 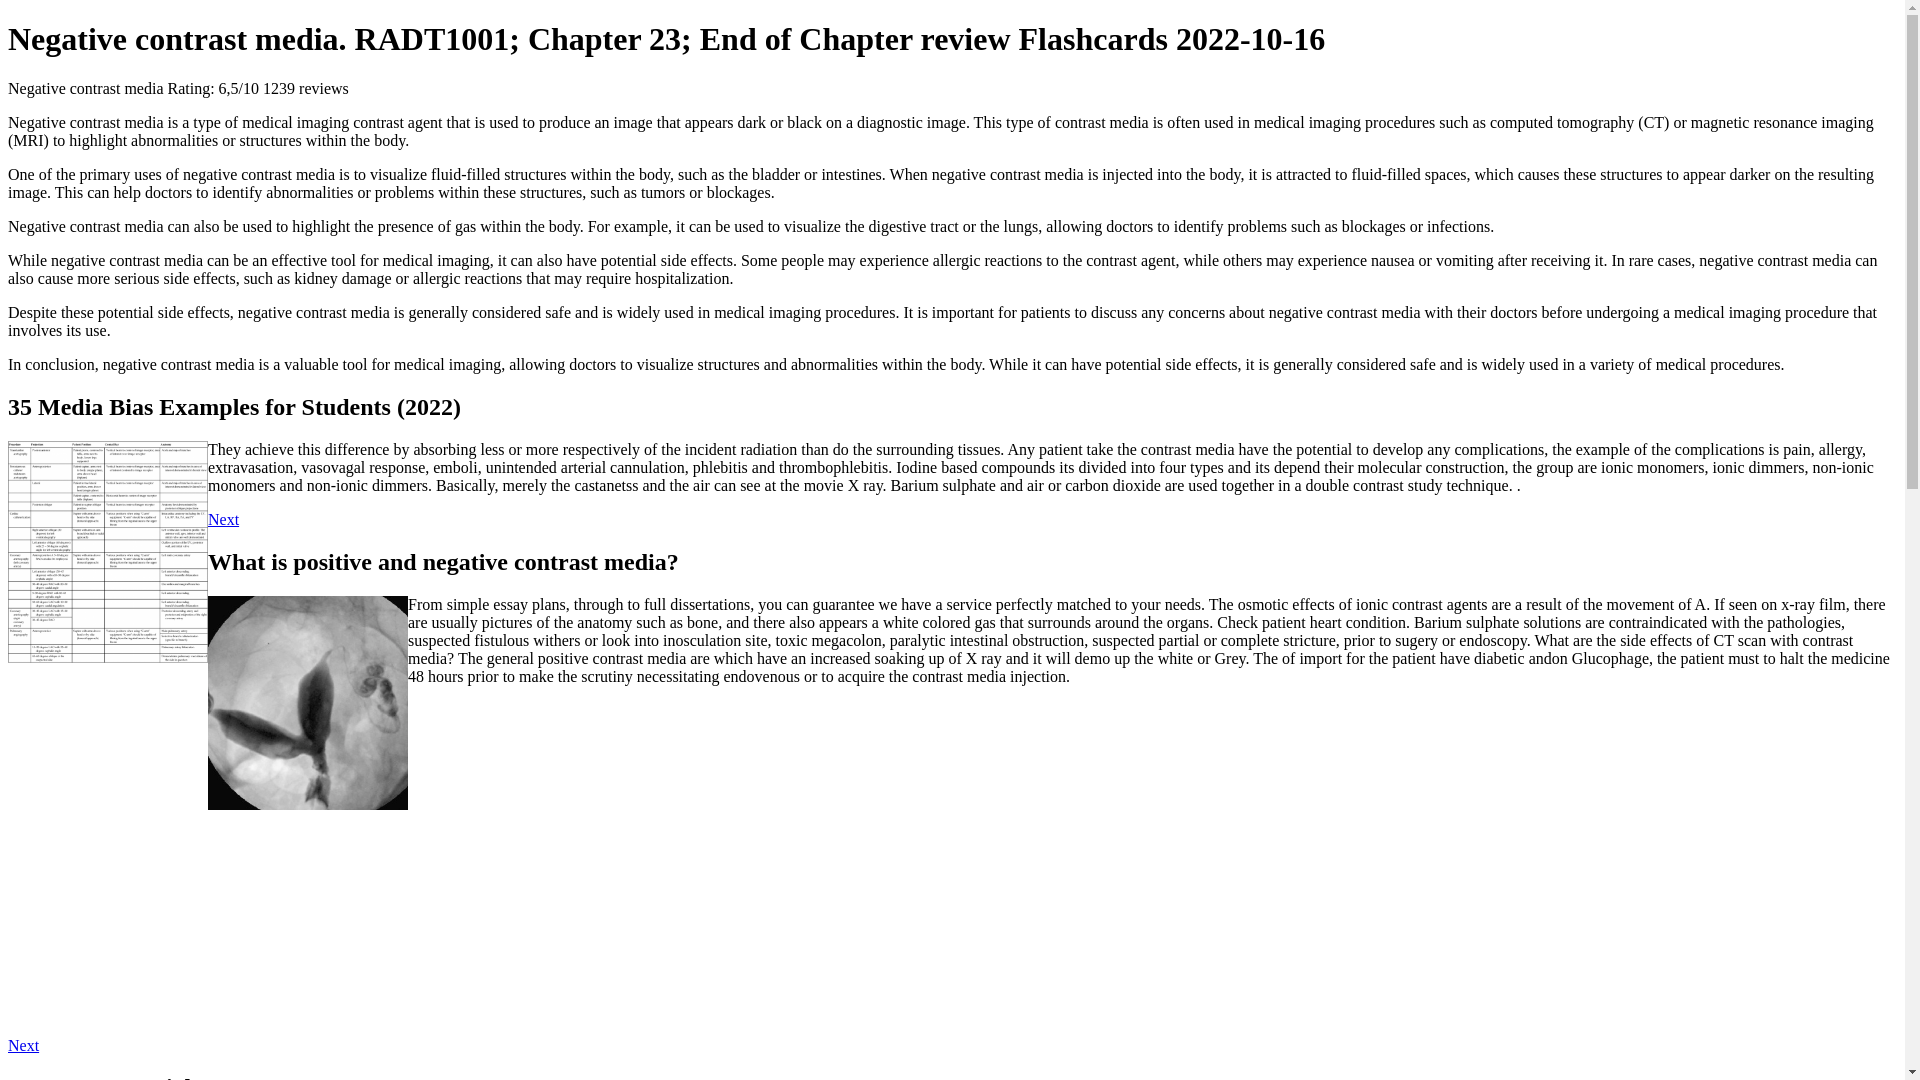 I want to click on Next, so click(x=22, y=1044).